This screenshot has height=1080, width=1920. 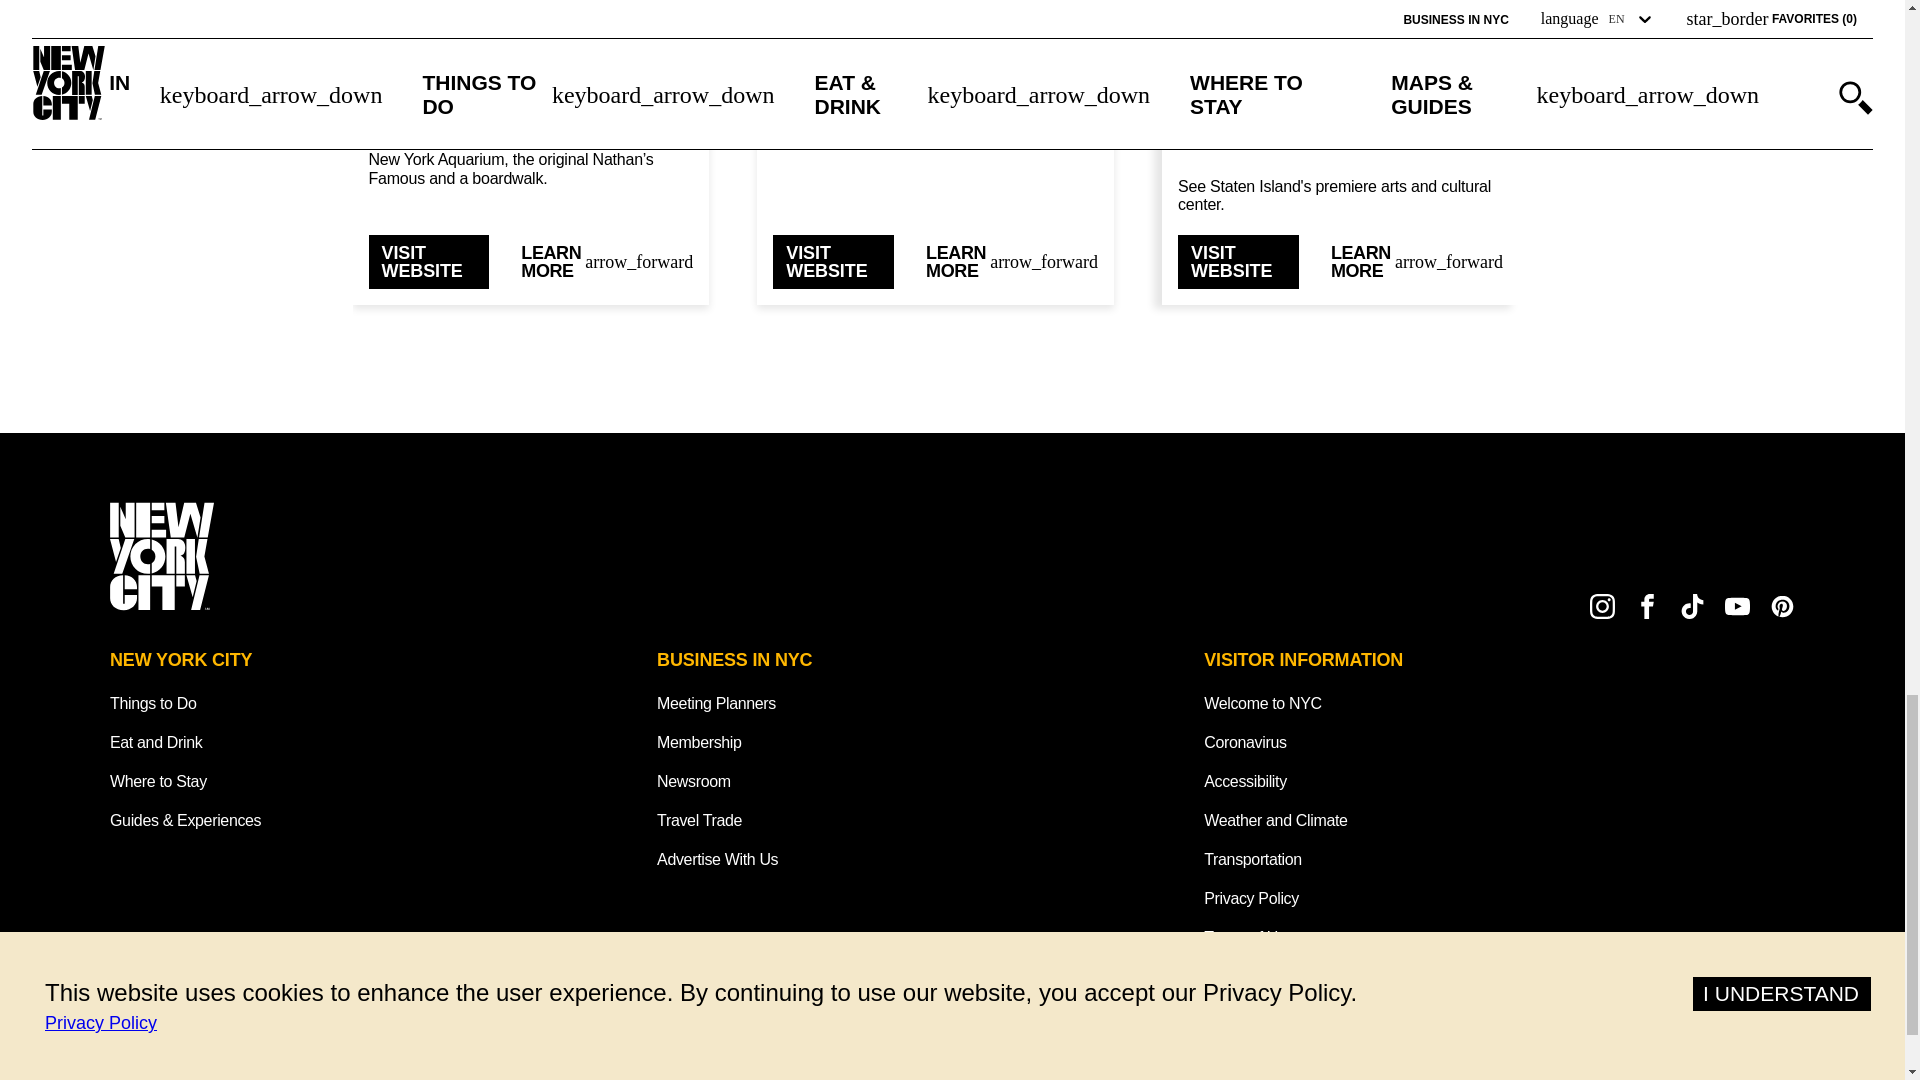 What do you see at coordinates (1602, 606) in the screenshot?
I see `New York City Tourism and Conventions Instagram` at bounding box center [1602, 606].